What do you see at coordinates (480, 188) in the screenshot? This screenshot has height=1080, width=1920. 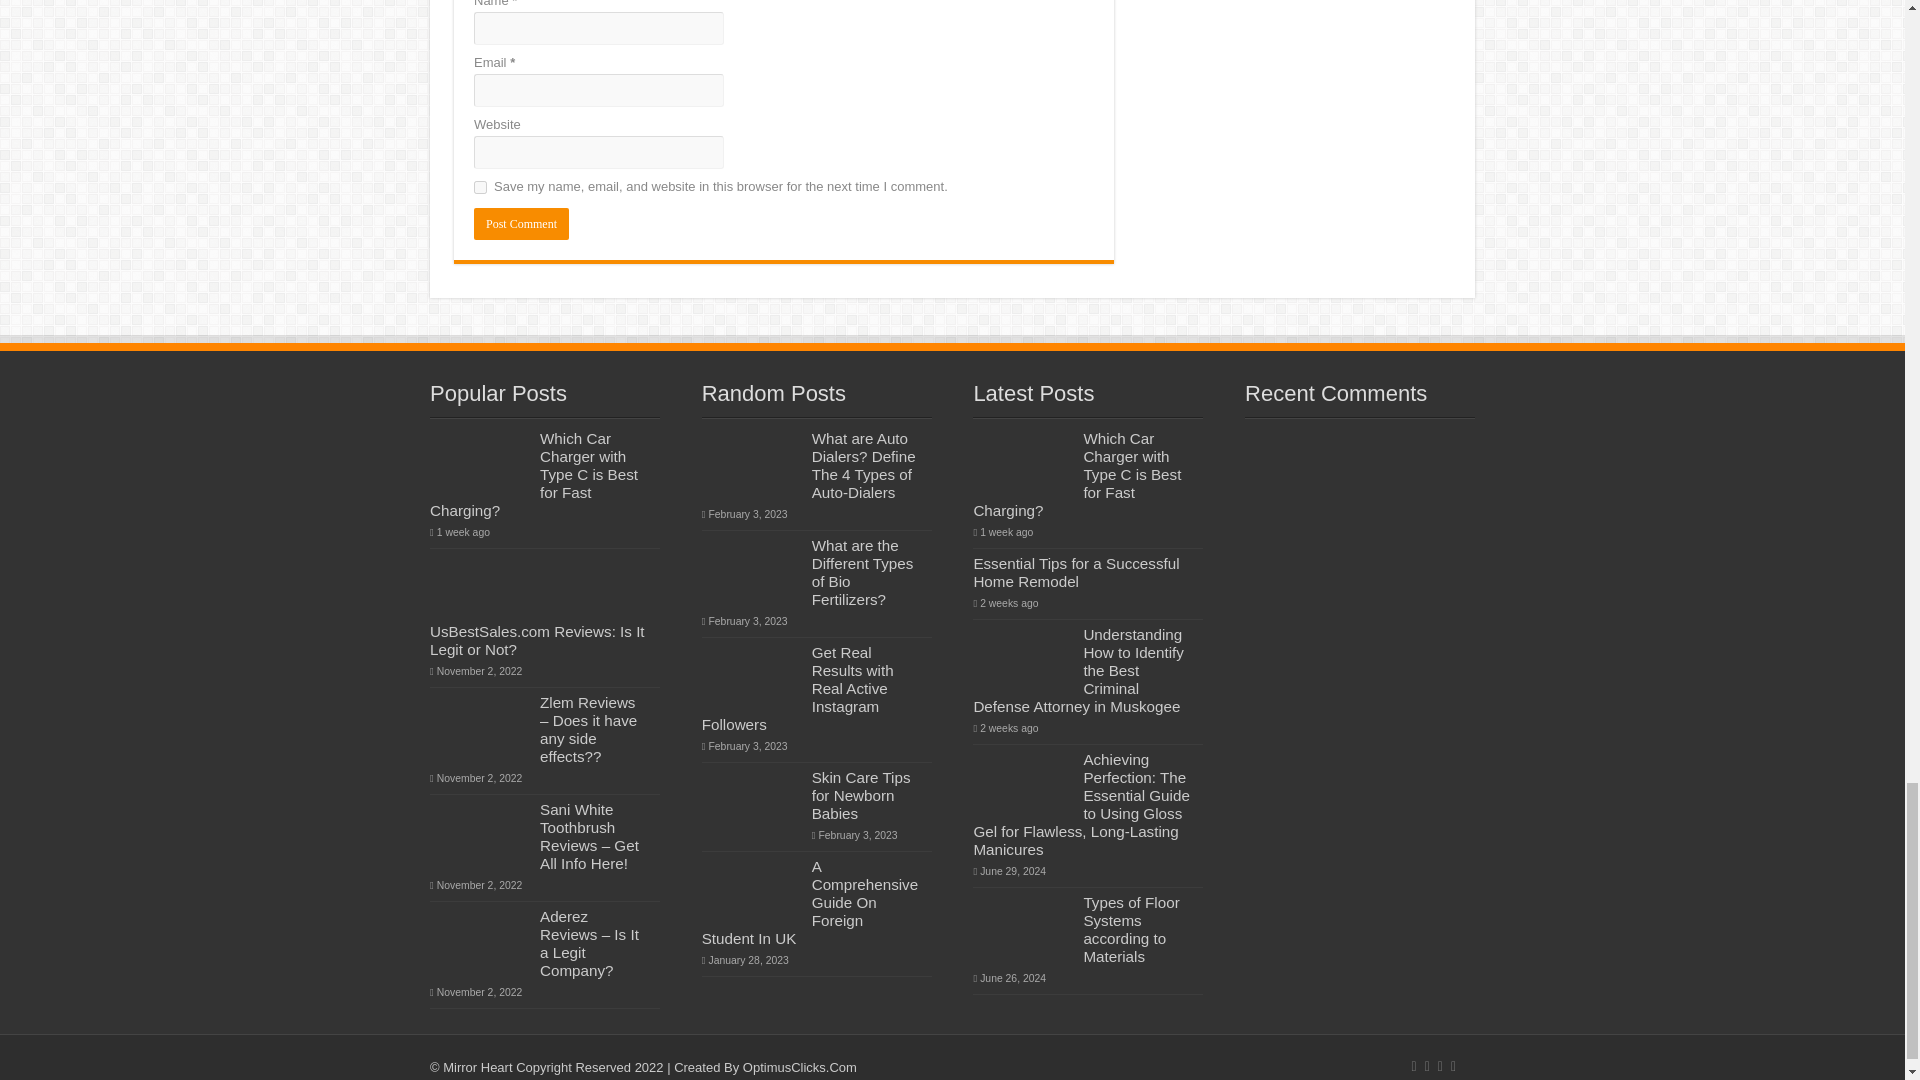 I see `yes` at bounding box center [480, 188].